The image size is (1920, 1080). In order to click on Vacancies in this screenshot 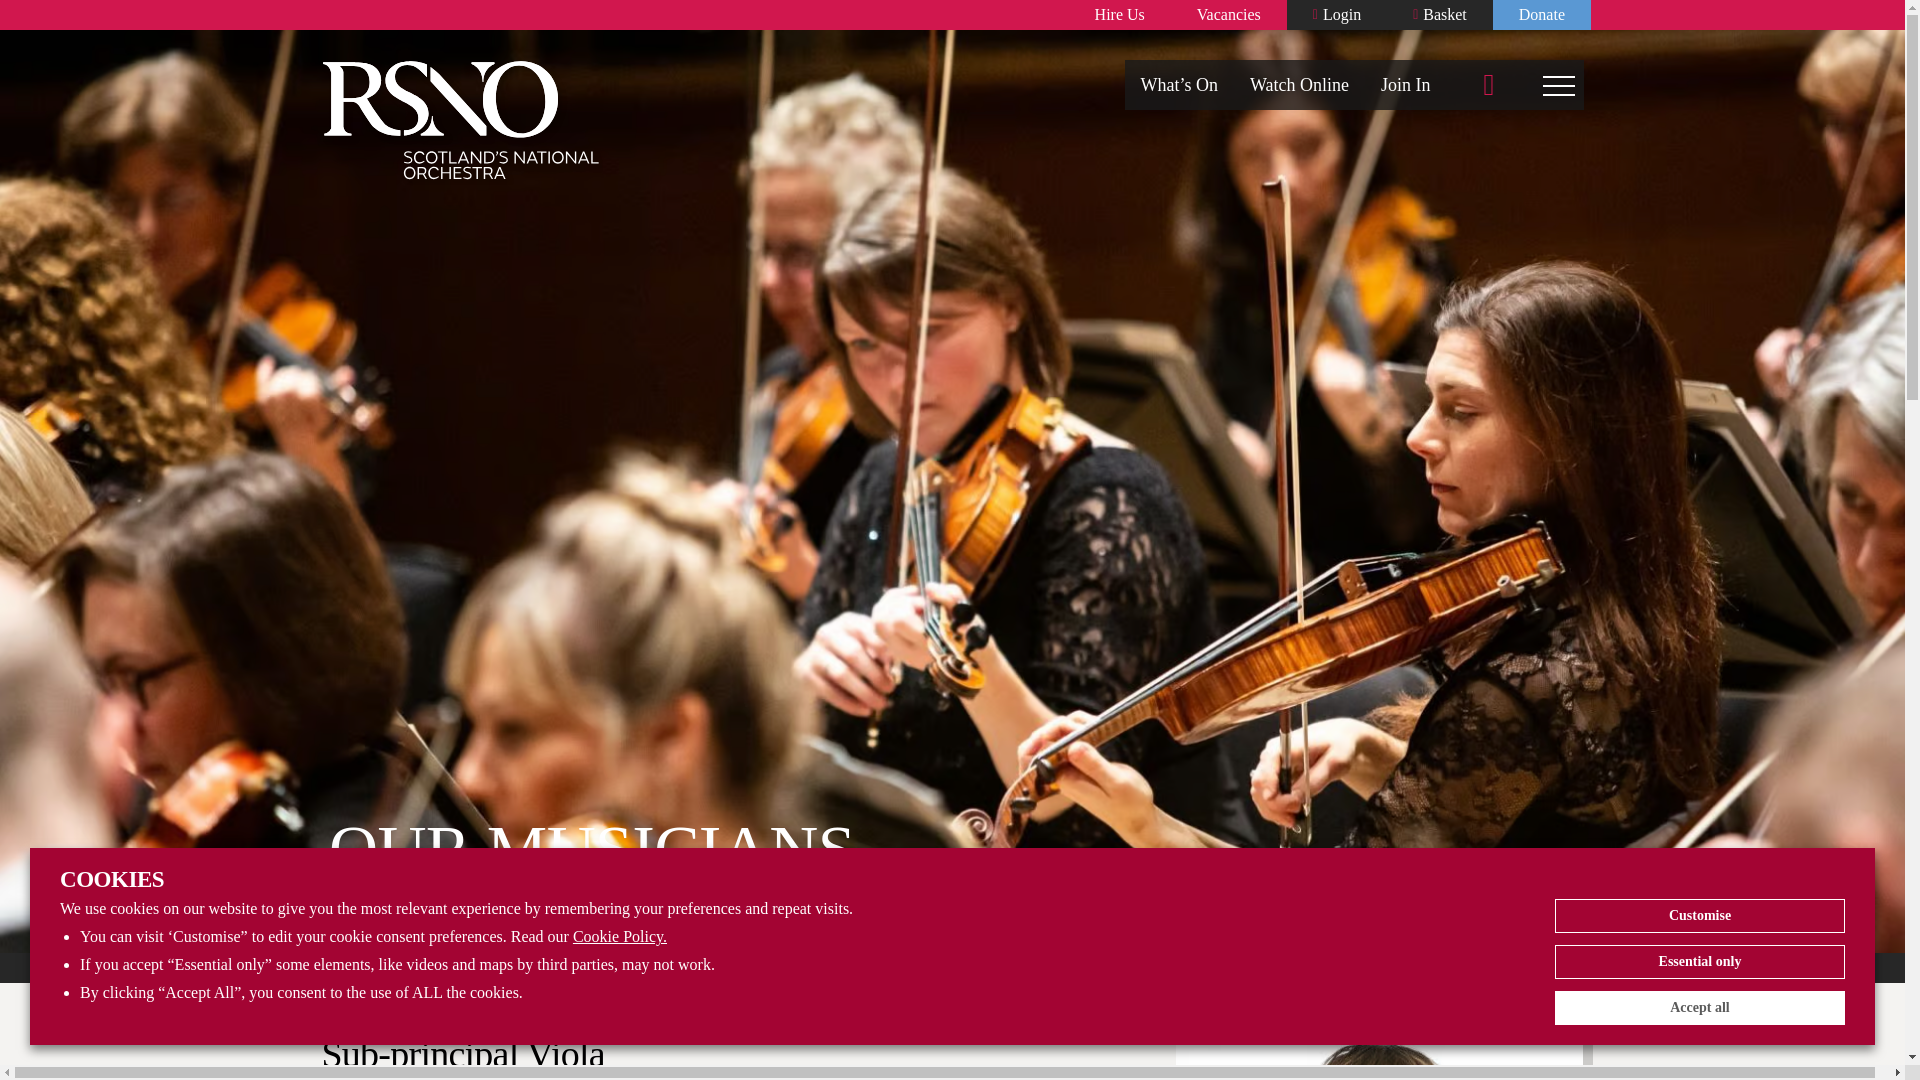, I will do `click(1228, 15)`.